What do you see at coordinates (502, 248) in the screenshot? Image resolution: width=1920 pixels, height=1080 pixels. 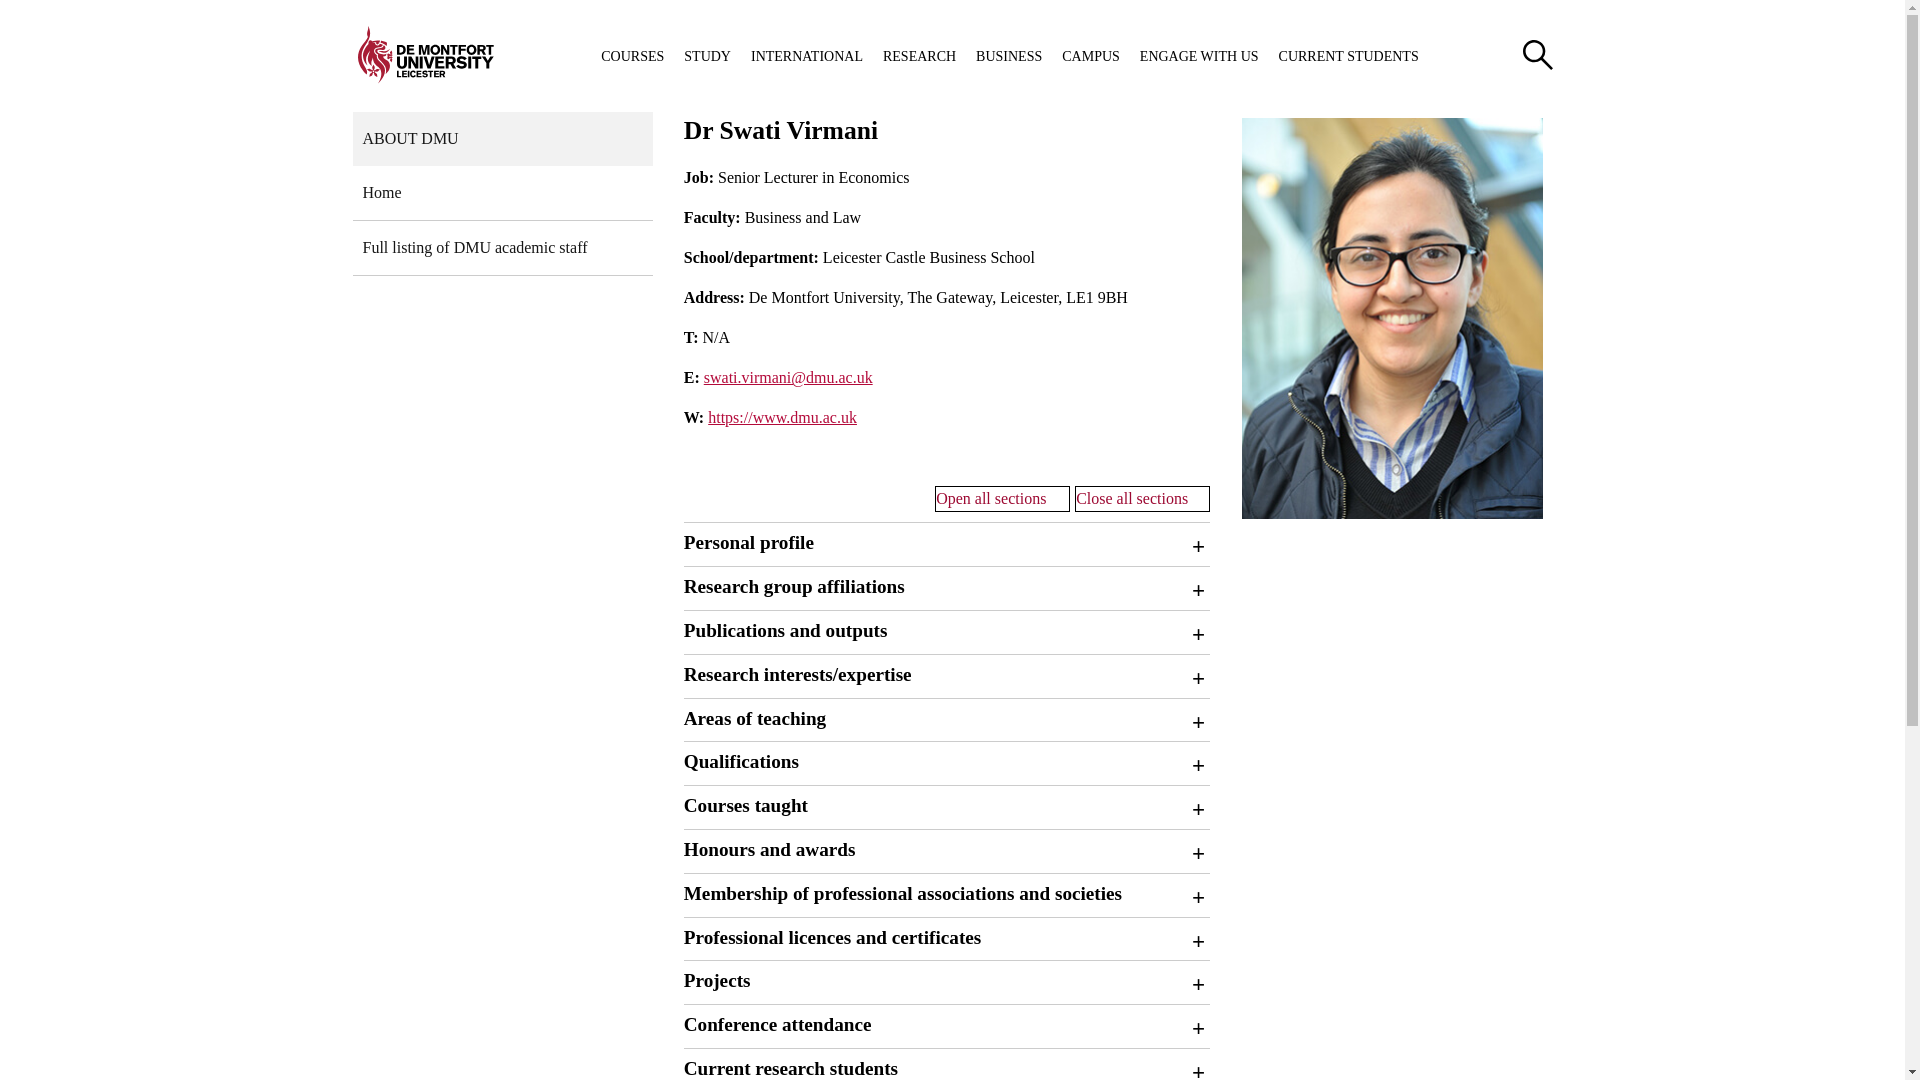 I see `Full listing of DMU academic staff` at bounding box center [502, 248].